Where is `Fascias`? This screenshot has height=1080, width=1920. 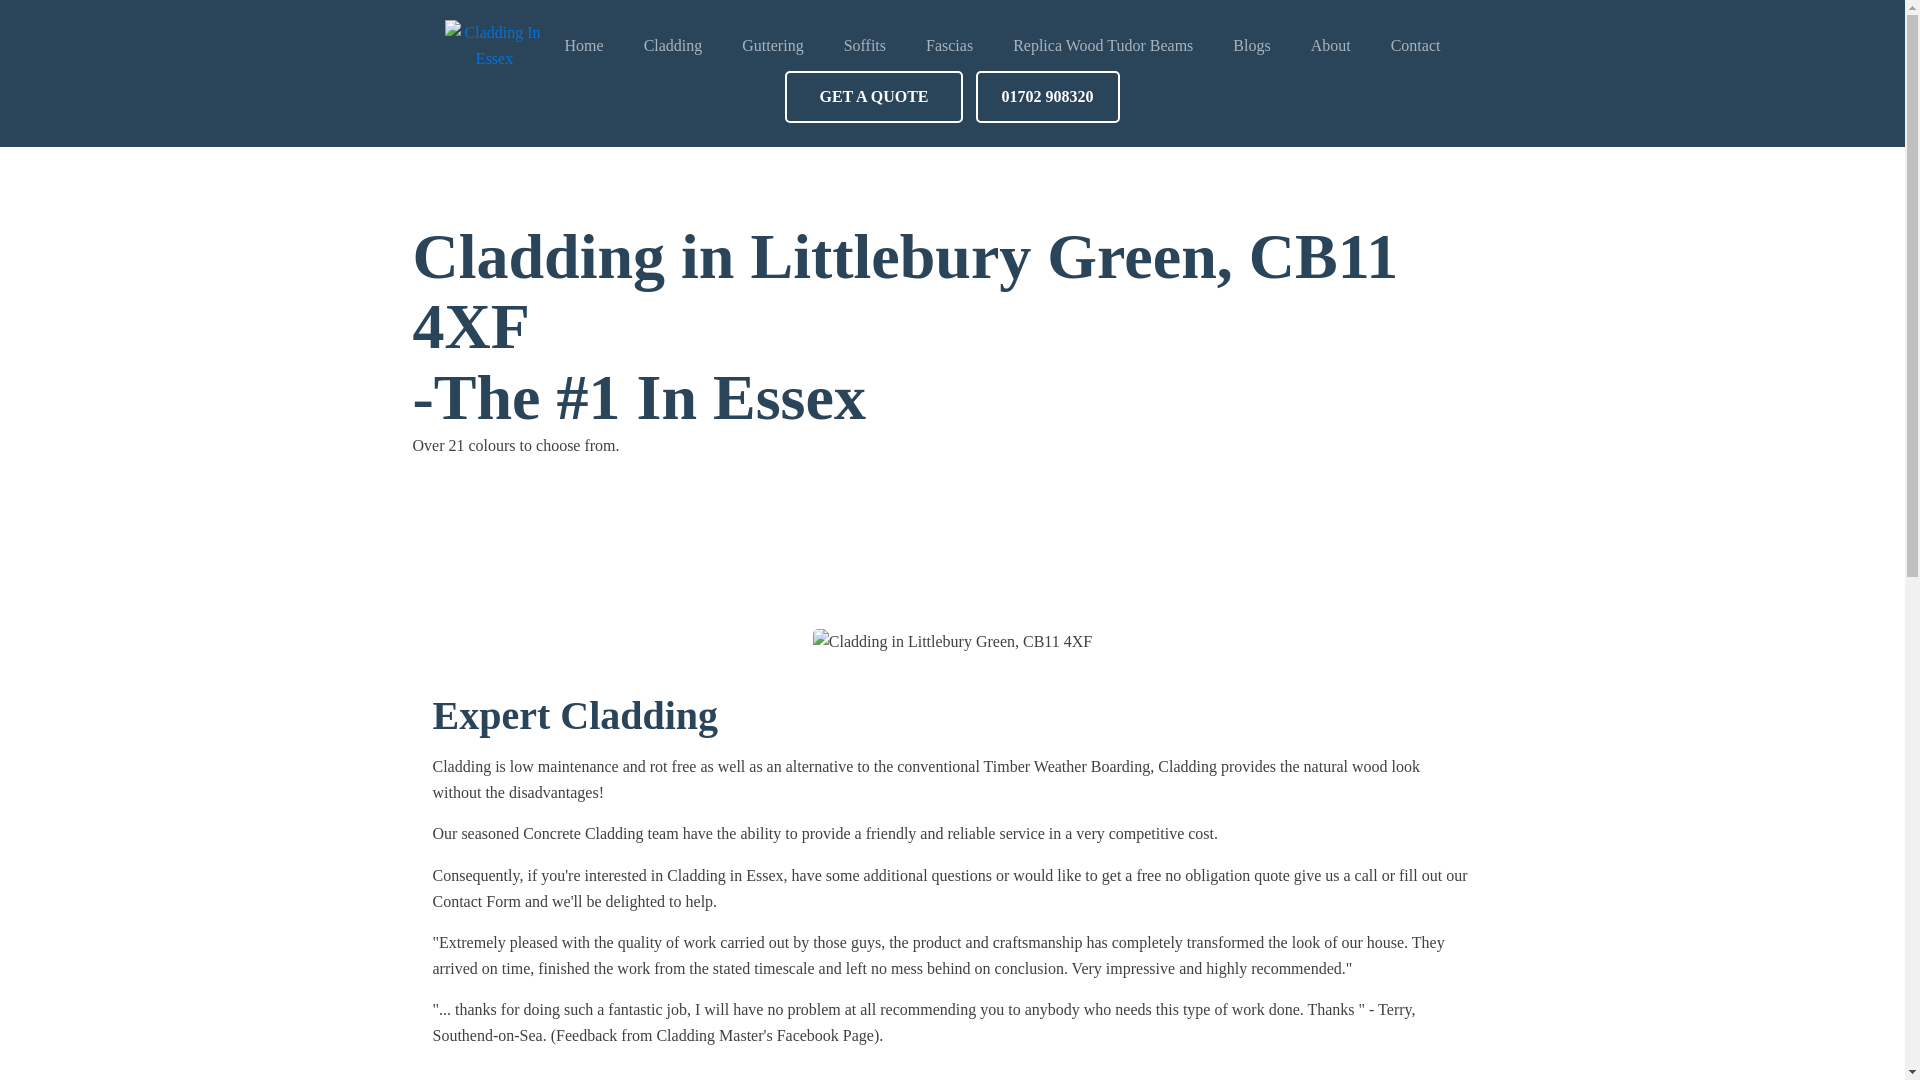 Fascias is located at coordinates (949, 46).